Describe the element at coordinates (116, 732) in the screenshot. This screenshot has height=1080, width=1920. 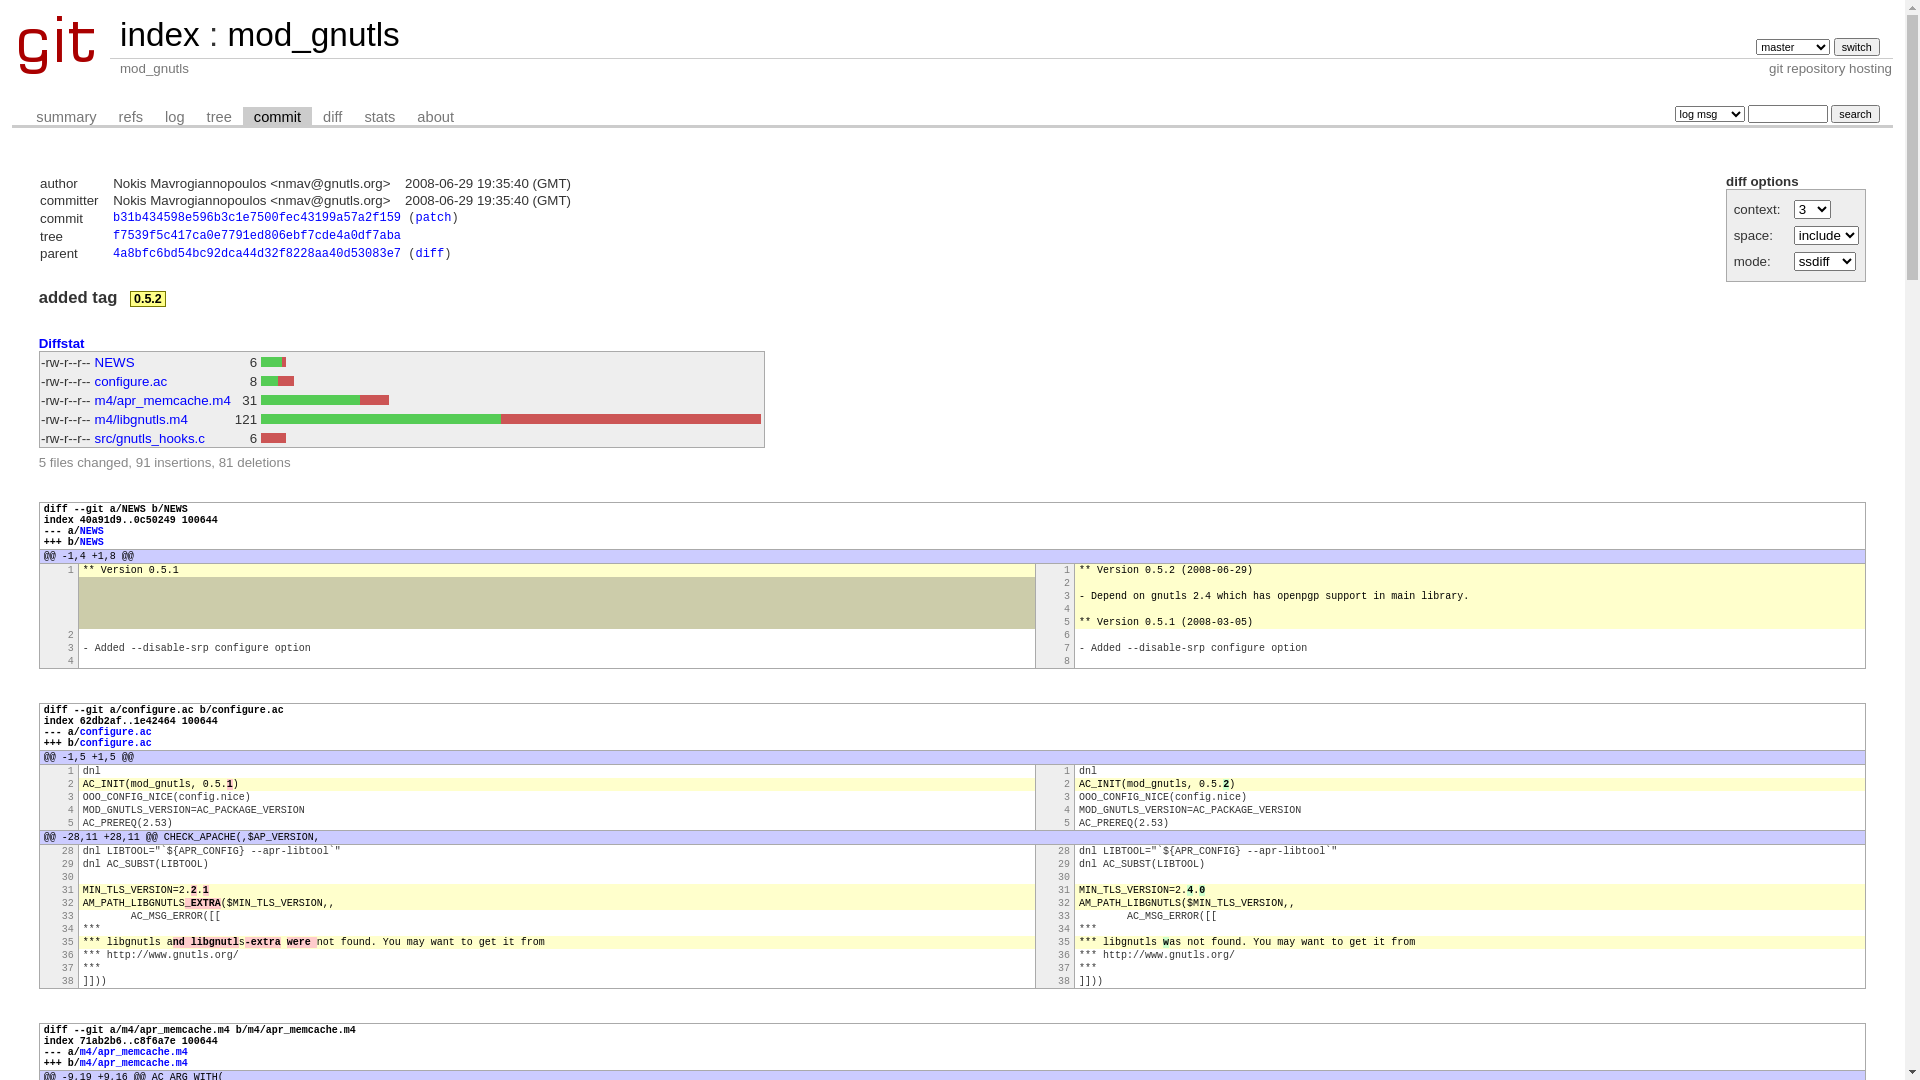
I see `configure.ac` at that location.